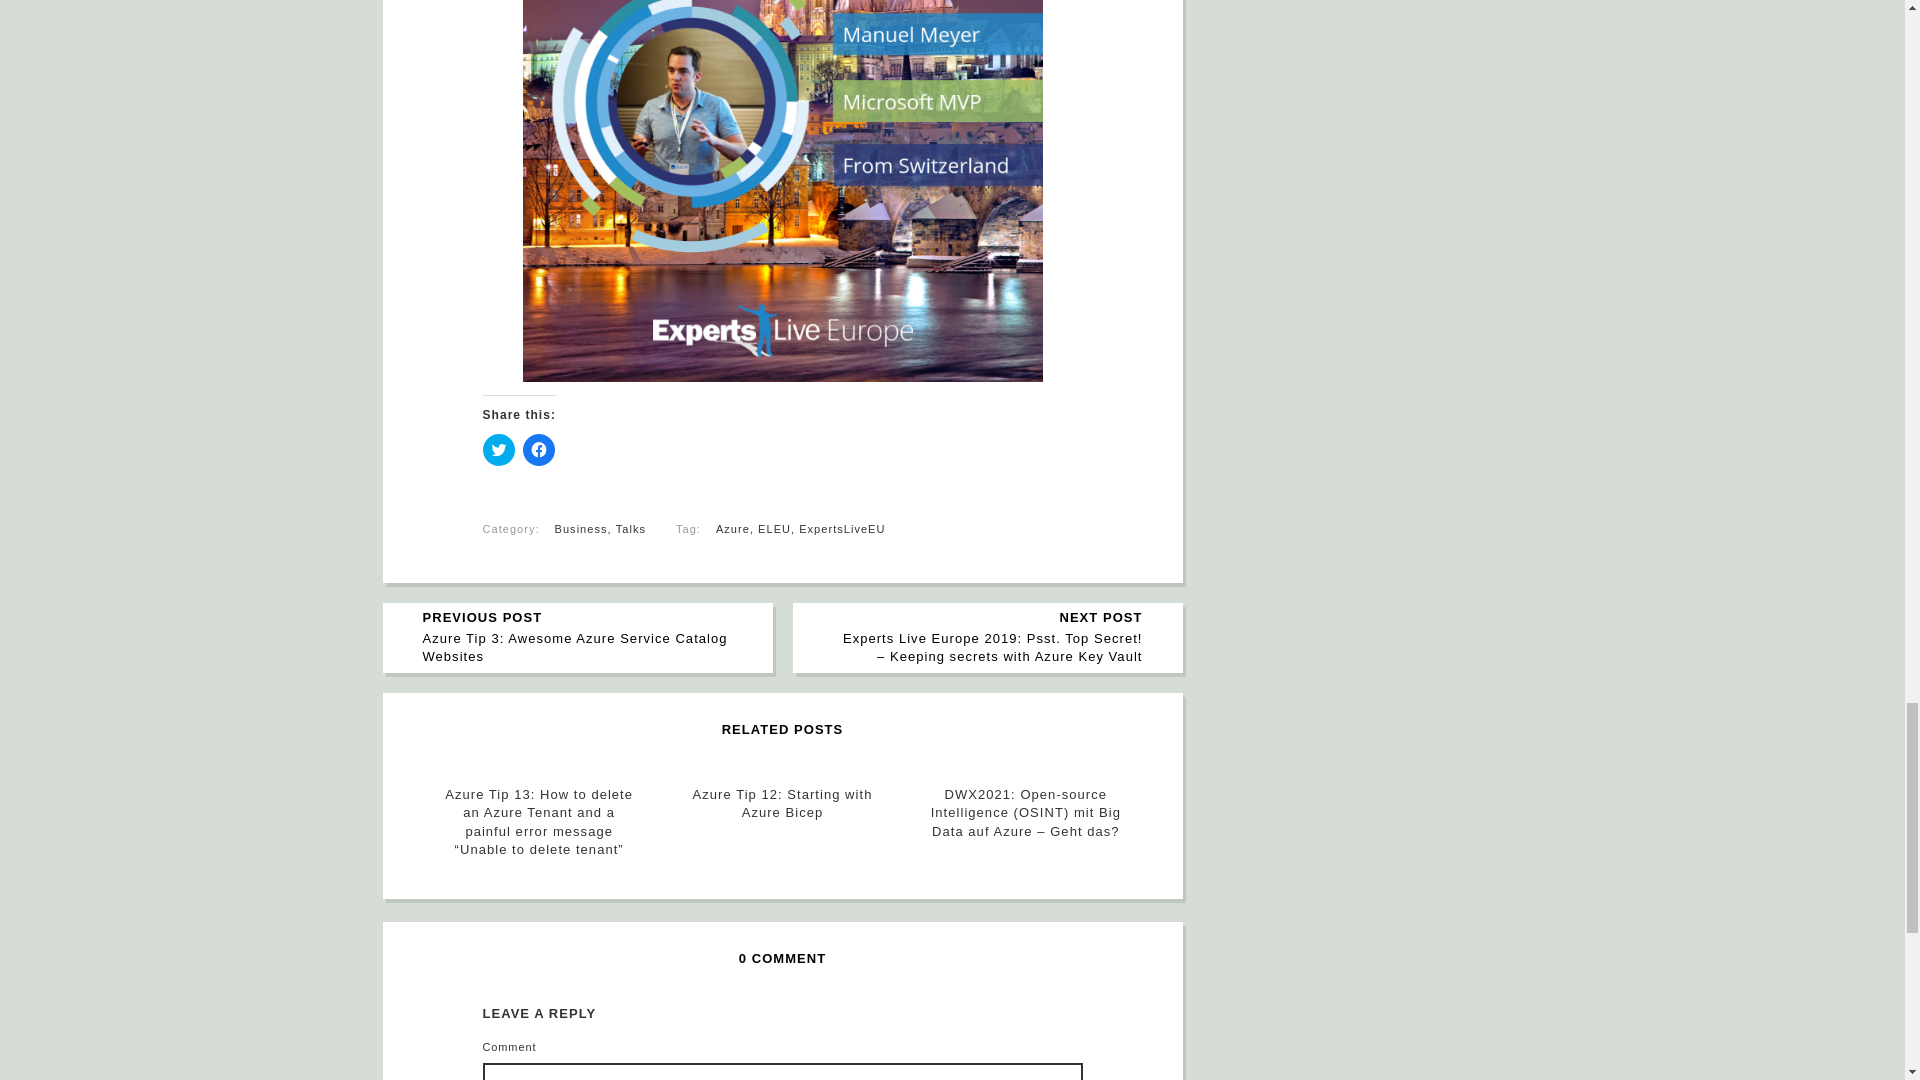  What do you see at coordinates (782, 804) in the screenshot?
I see `Azure Tip 12: Starting with Azure Bicep` at bounding box center [782, 804].